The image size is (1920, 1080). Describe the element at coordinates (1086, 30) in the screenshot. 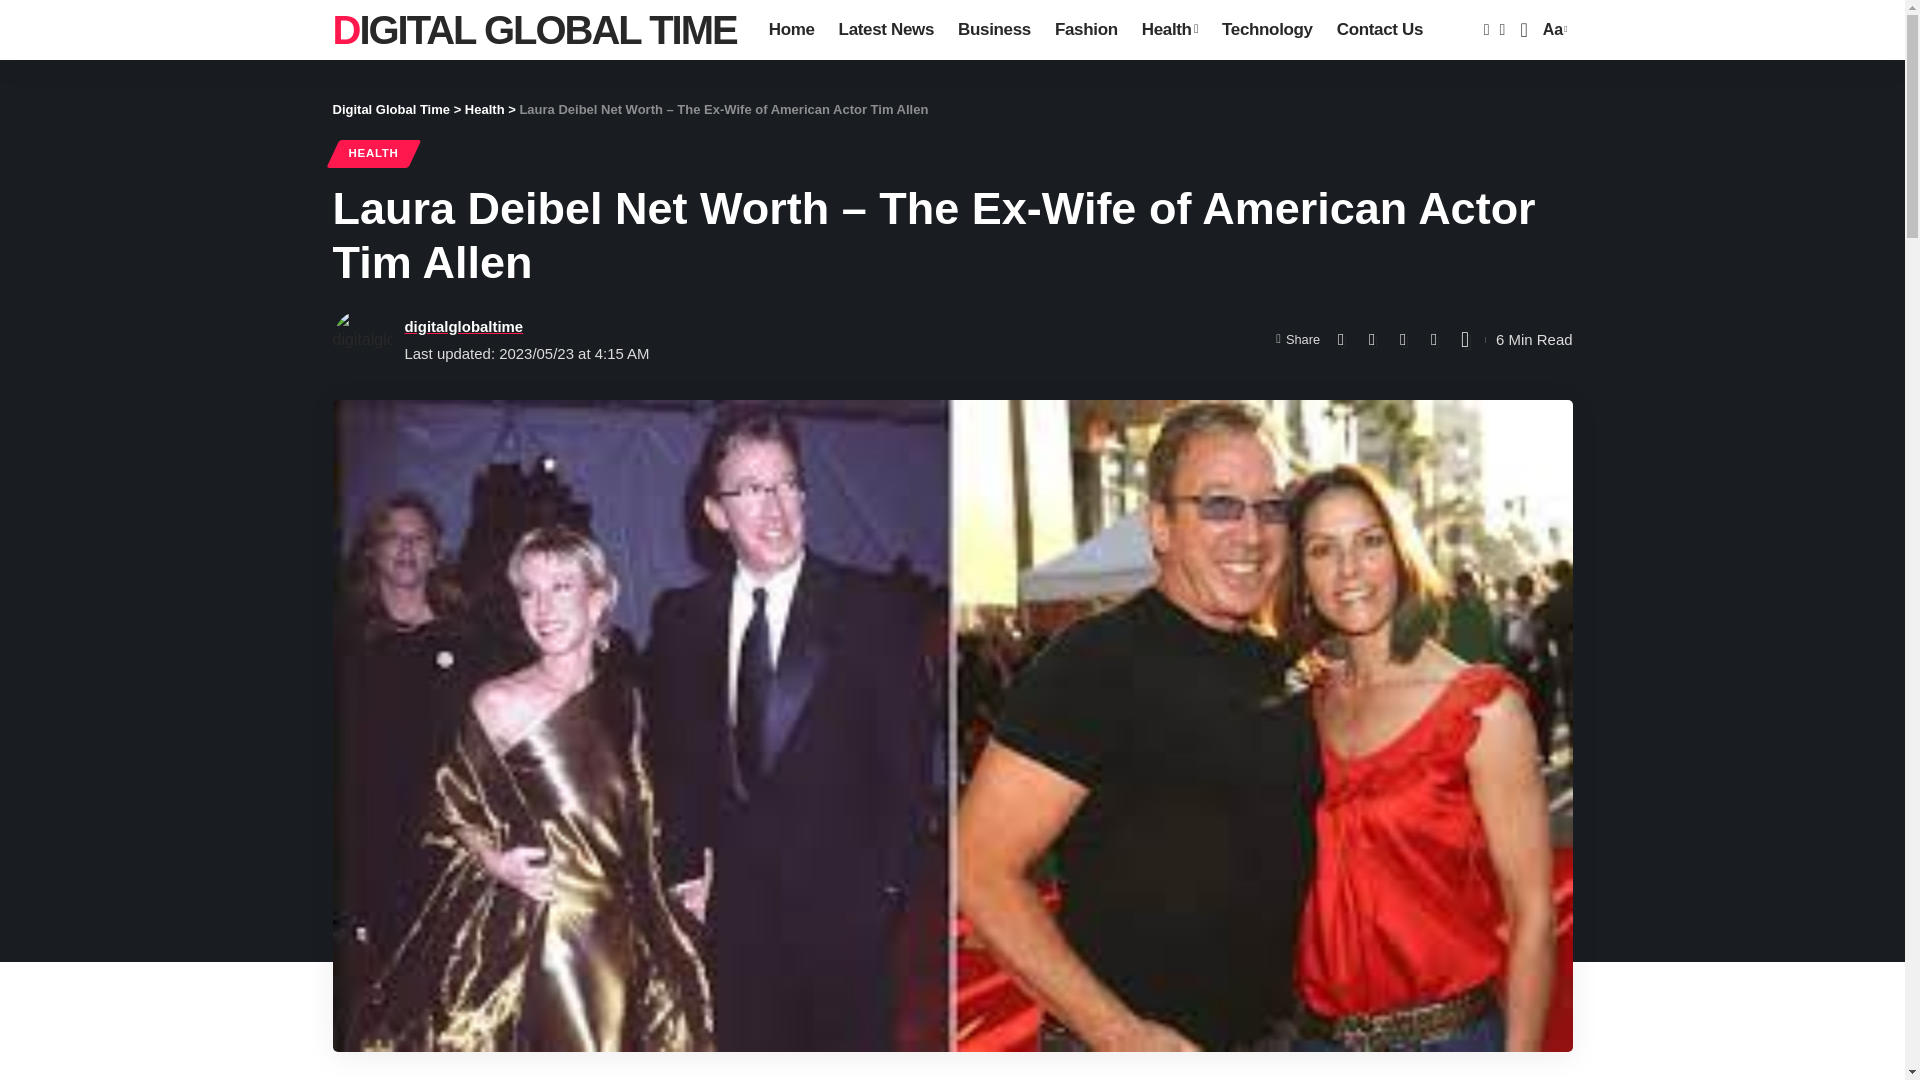

I see `HEALTH` at that location.